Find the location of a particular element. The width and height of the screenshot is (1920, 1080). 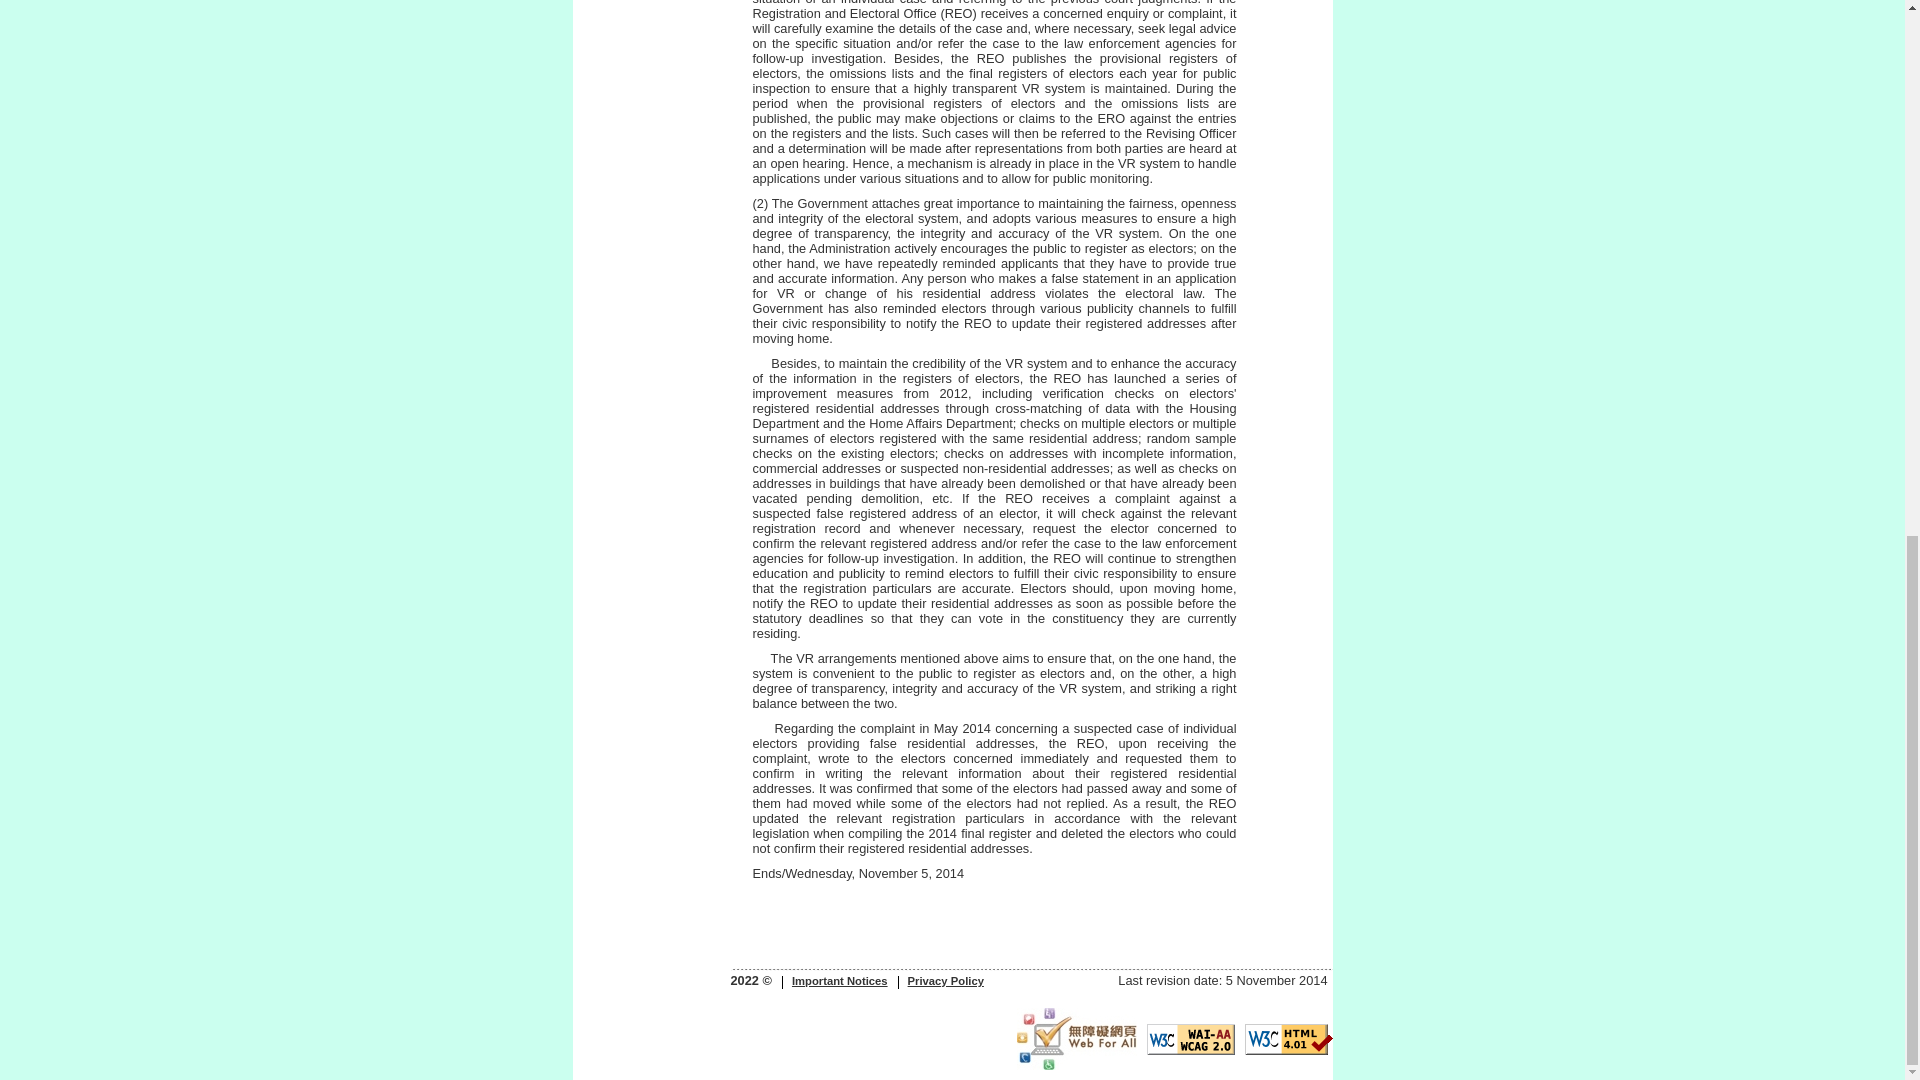

Valid HTML 4.01 is located at coordinates (1288, 1039).